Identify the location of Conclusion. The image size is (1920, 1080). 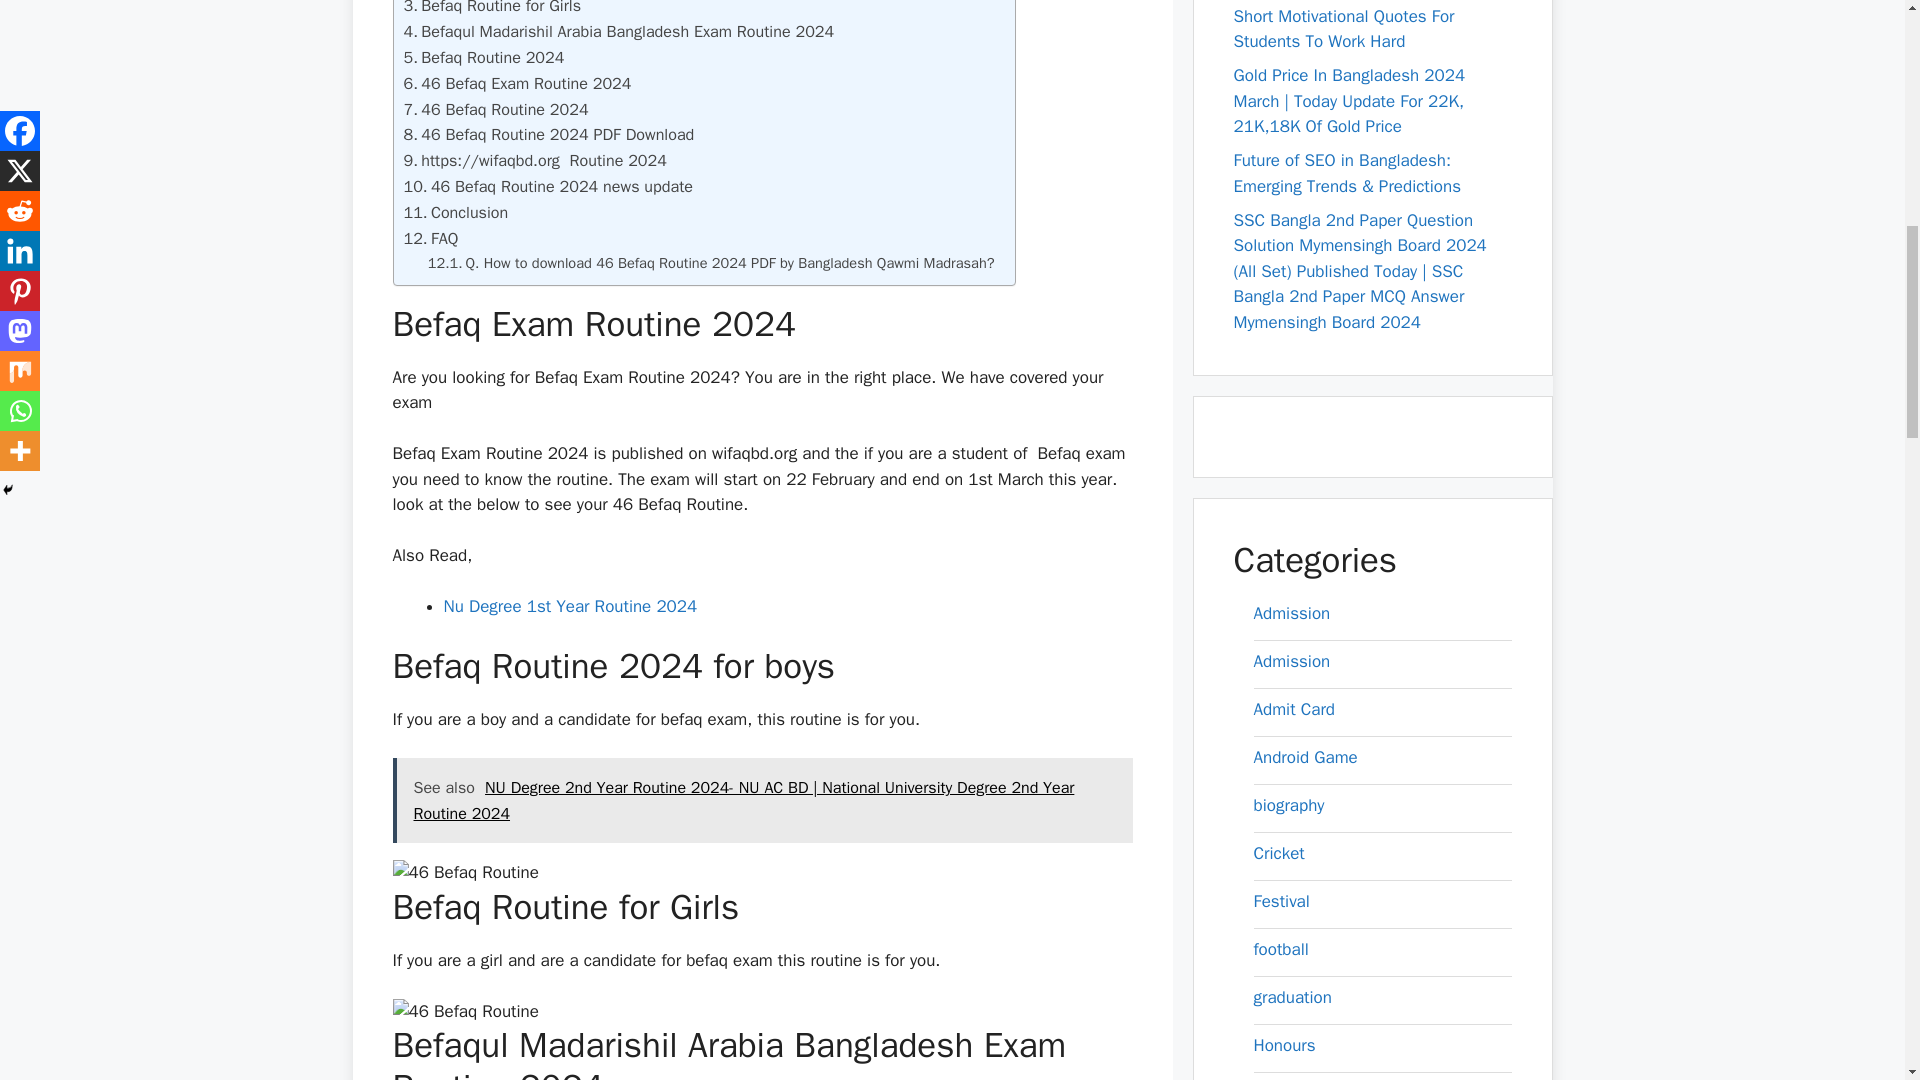
(456, 212).